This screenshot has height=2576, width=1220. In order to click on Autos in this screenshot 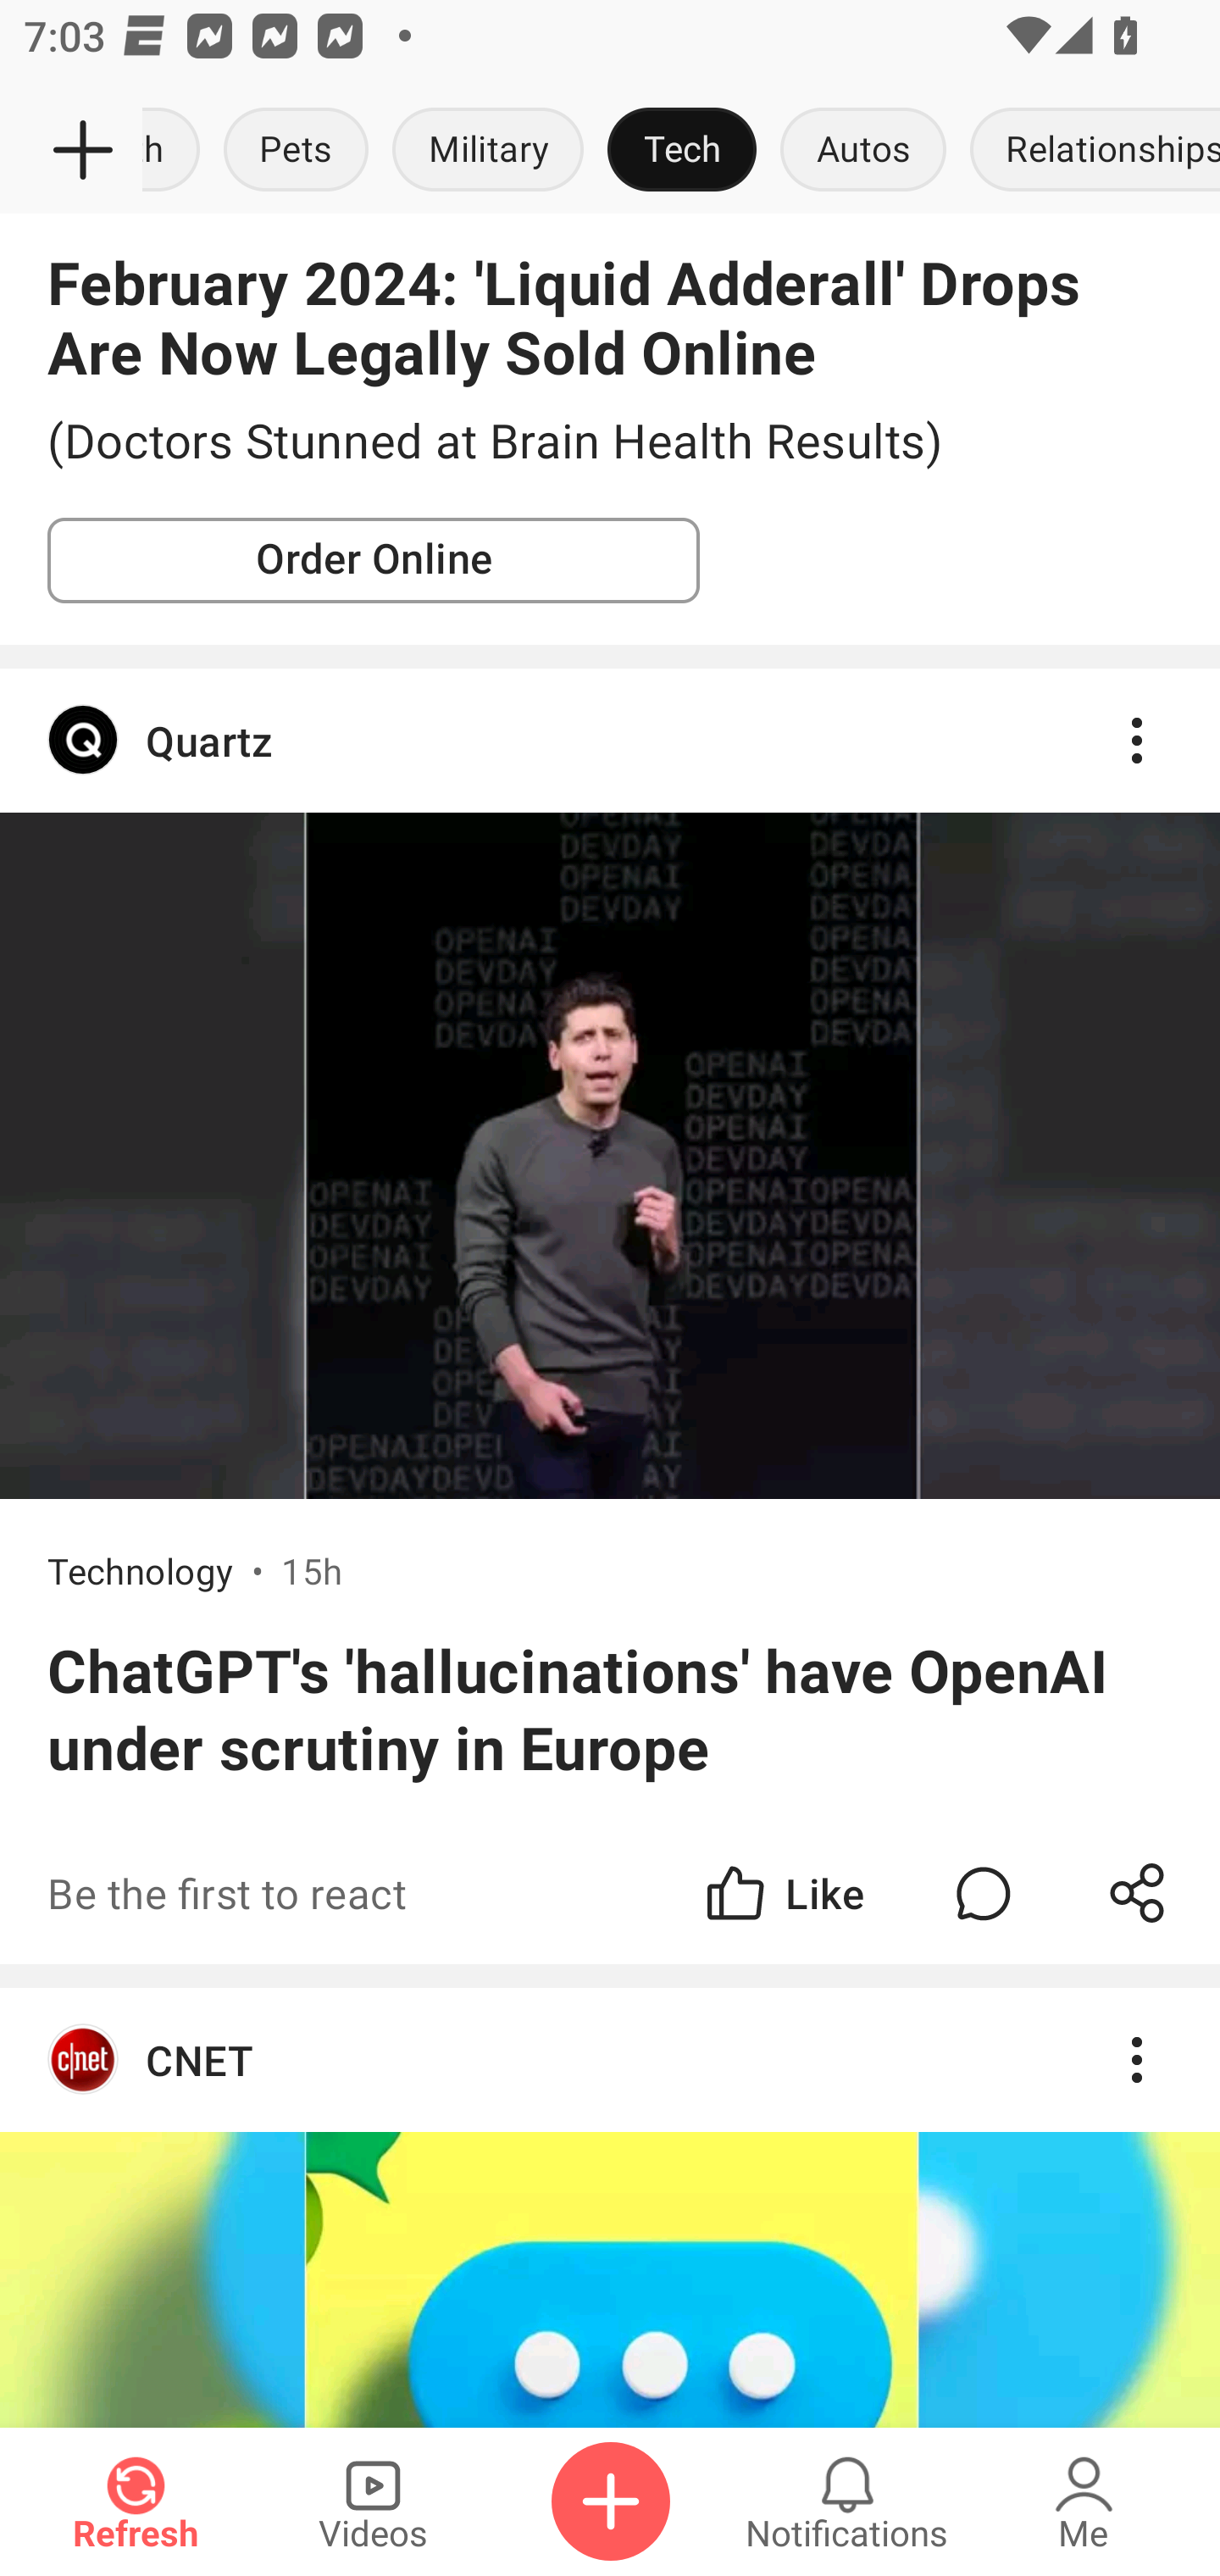, I will do `click(862, 151)`.